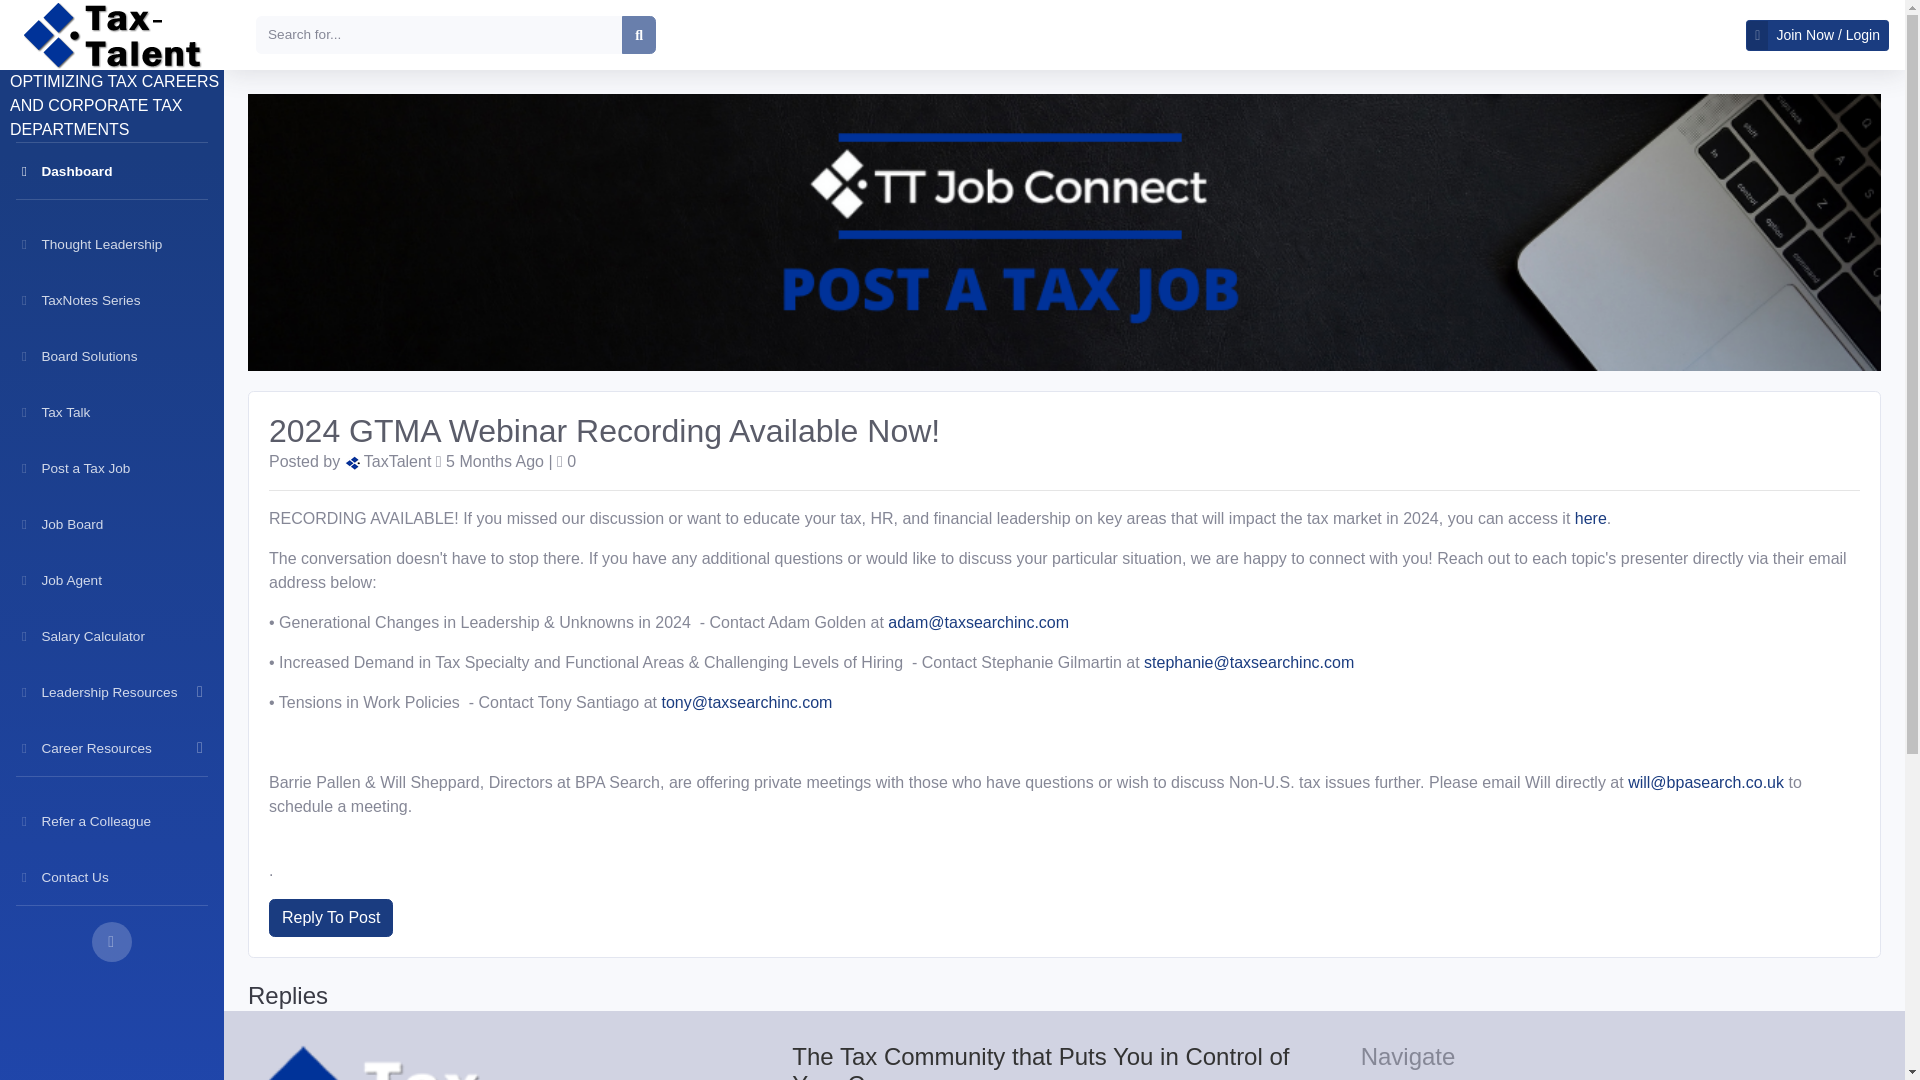 This screenshot has height=1080, width=1920. What do you see at coordinates (112, 692) in the screenshot?
I see `Leadership Resources` at bounding box center [112, 692].